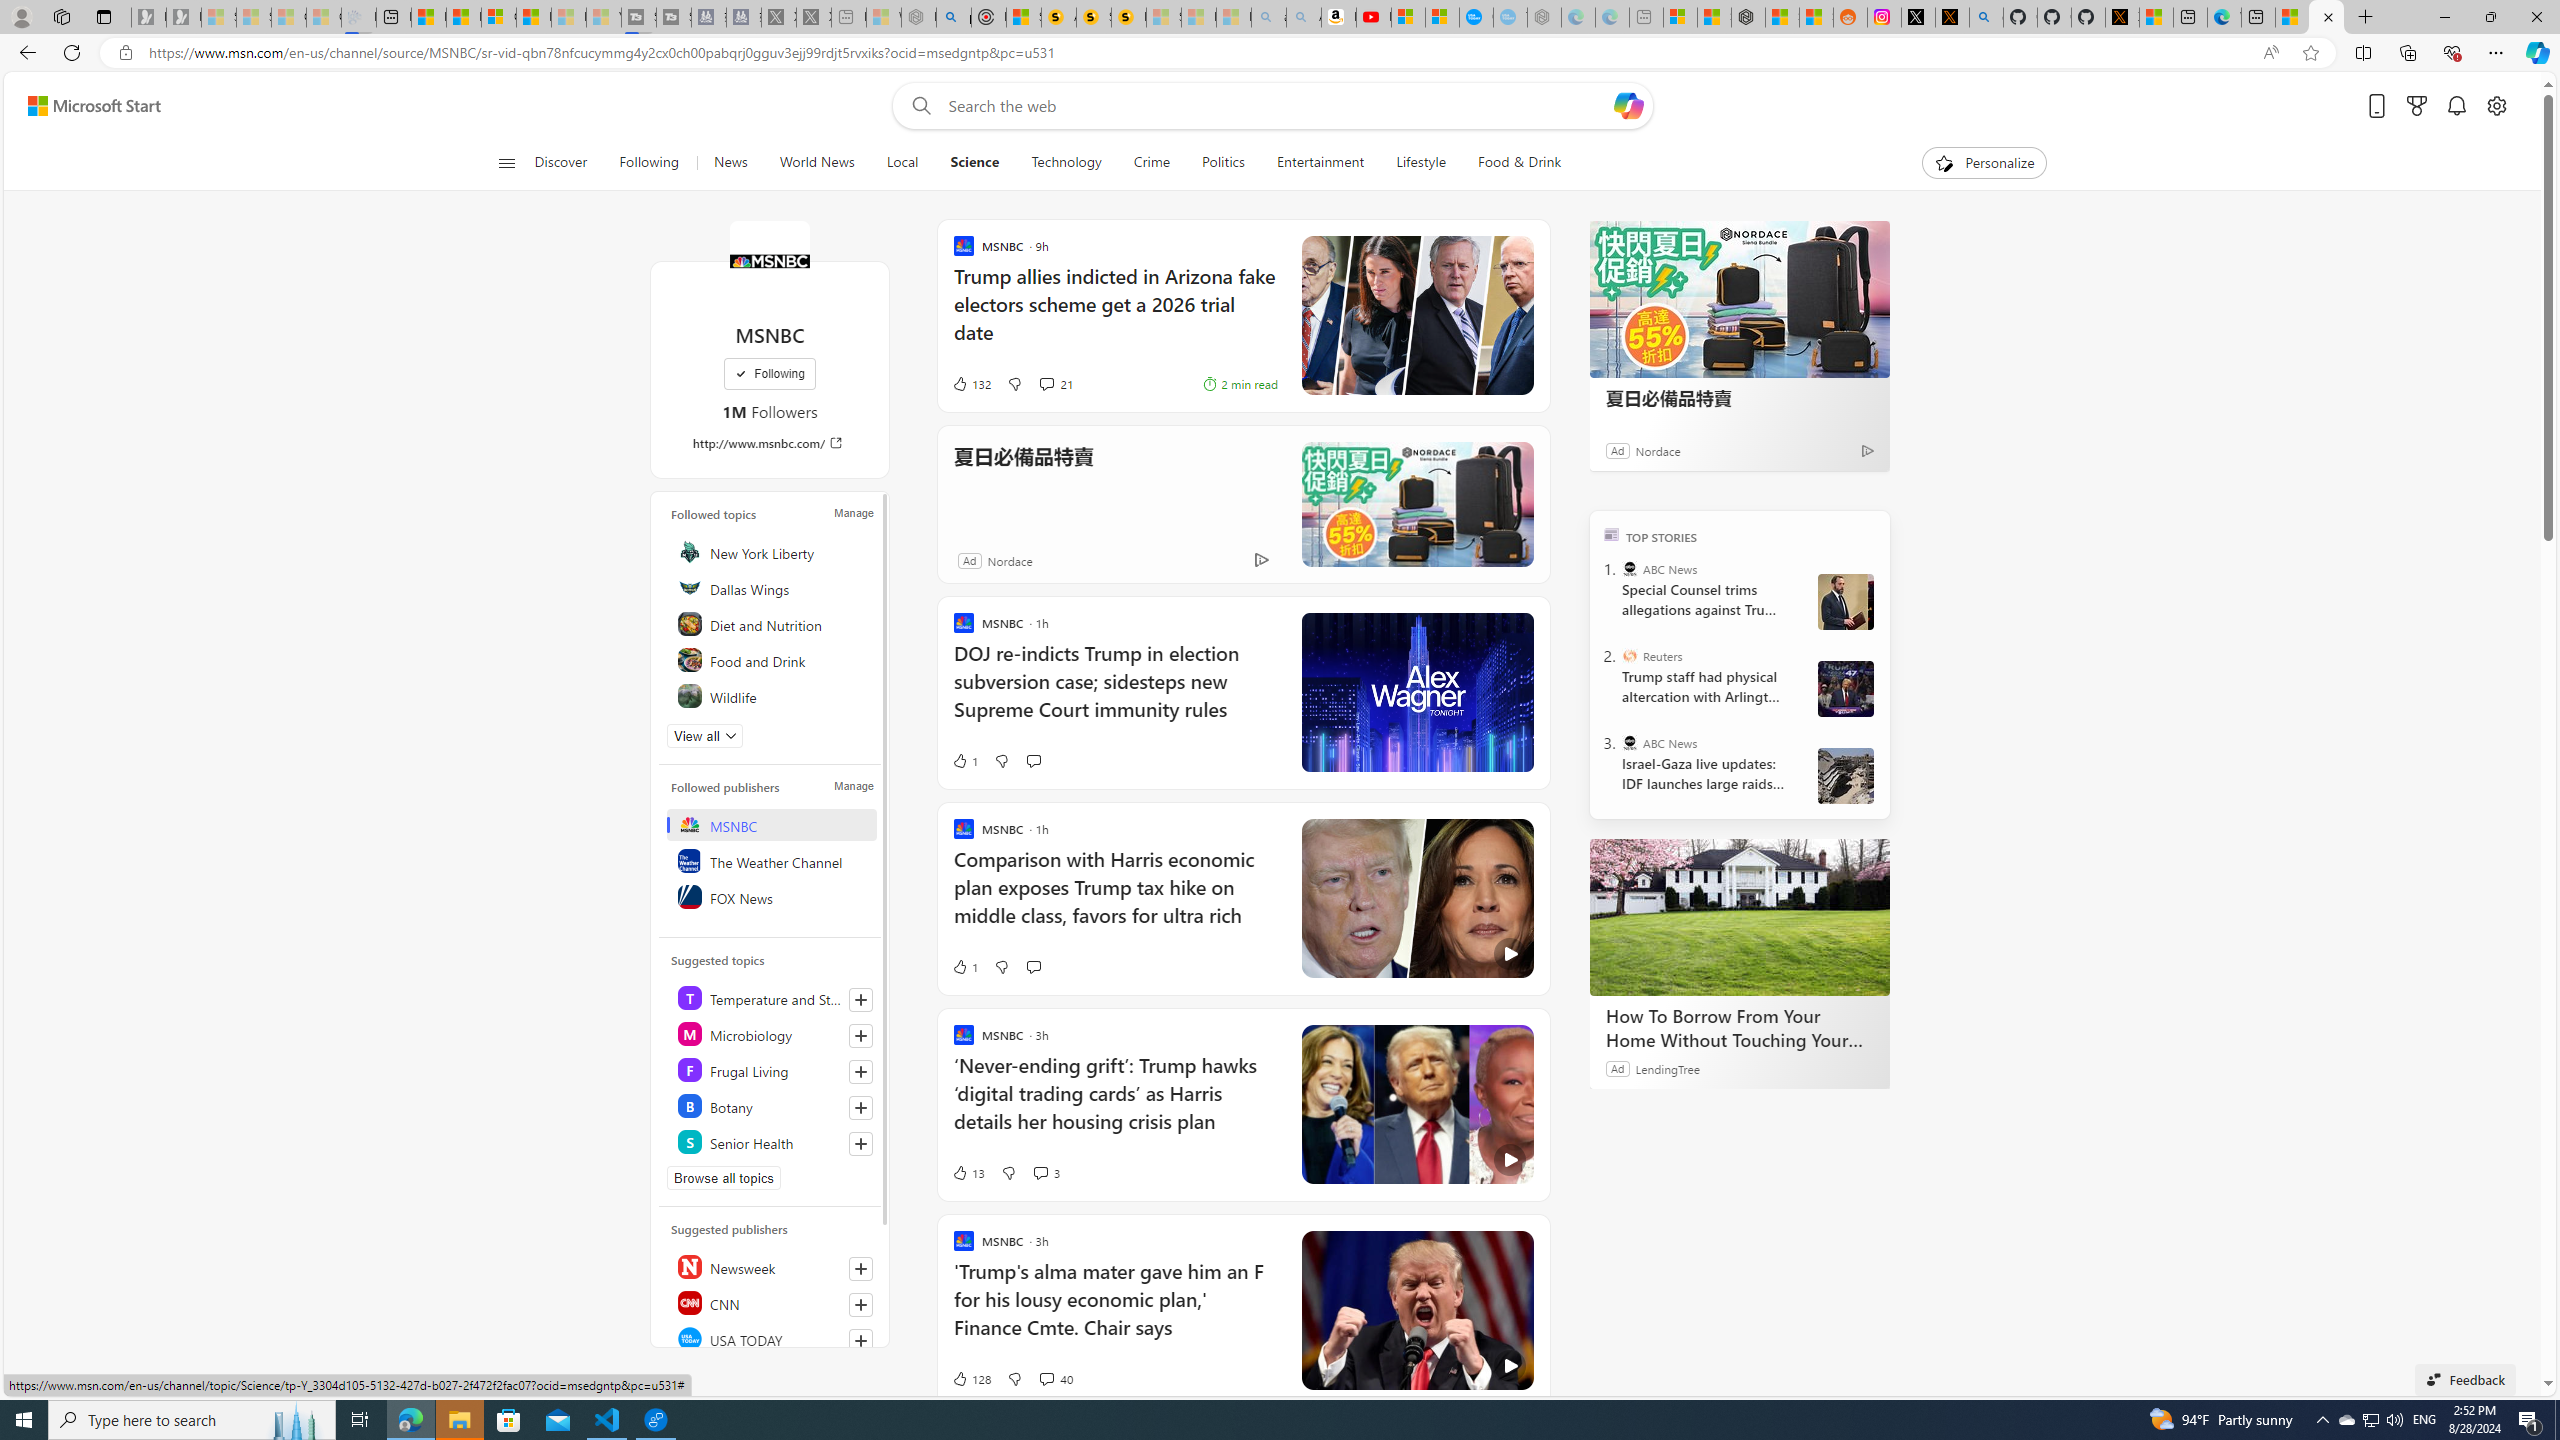 The width and height of the screenshot is (2560, 1440). Describe the element at coordinates (773, 731) in the screenshot. I see `Pets` at that location.